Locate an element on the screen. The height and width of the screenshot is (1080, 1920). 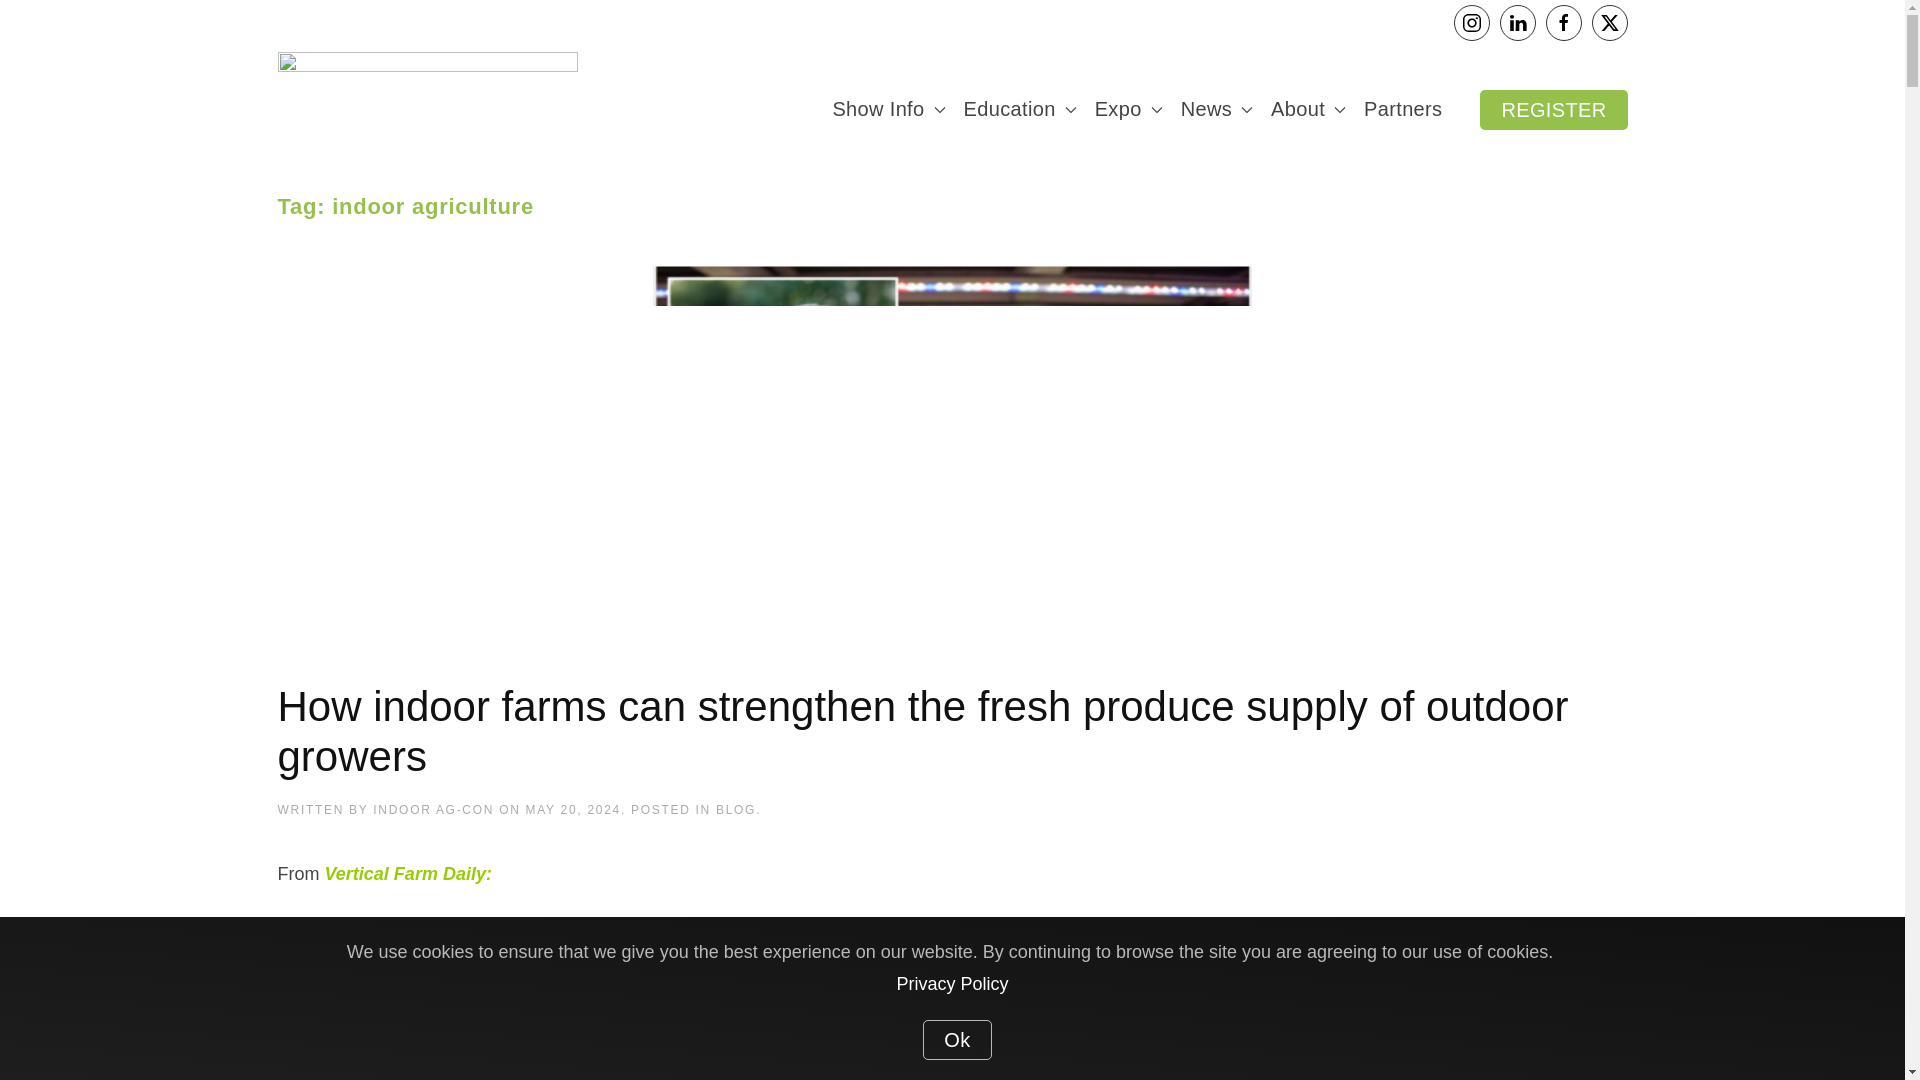
Expo is located at coordinates (1128, 110).